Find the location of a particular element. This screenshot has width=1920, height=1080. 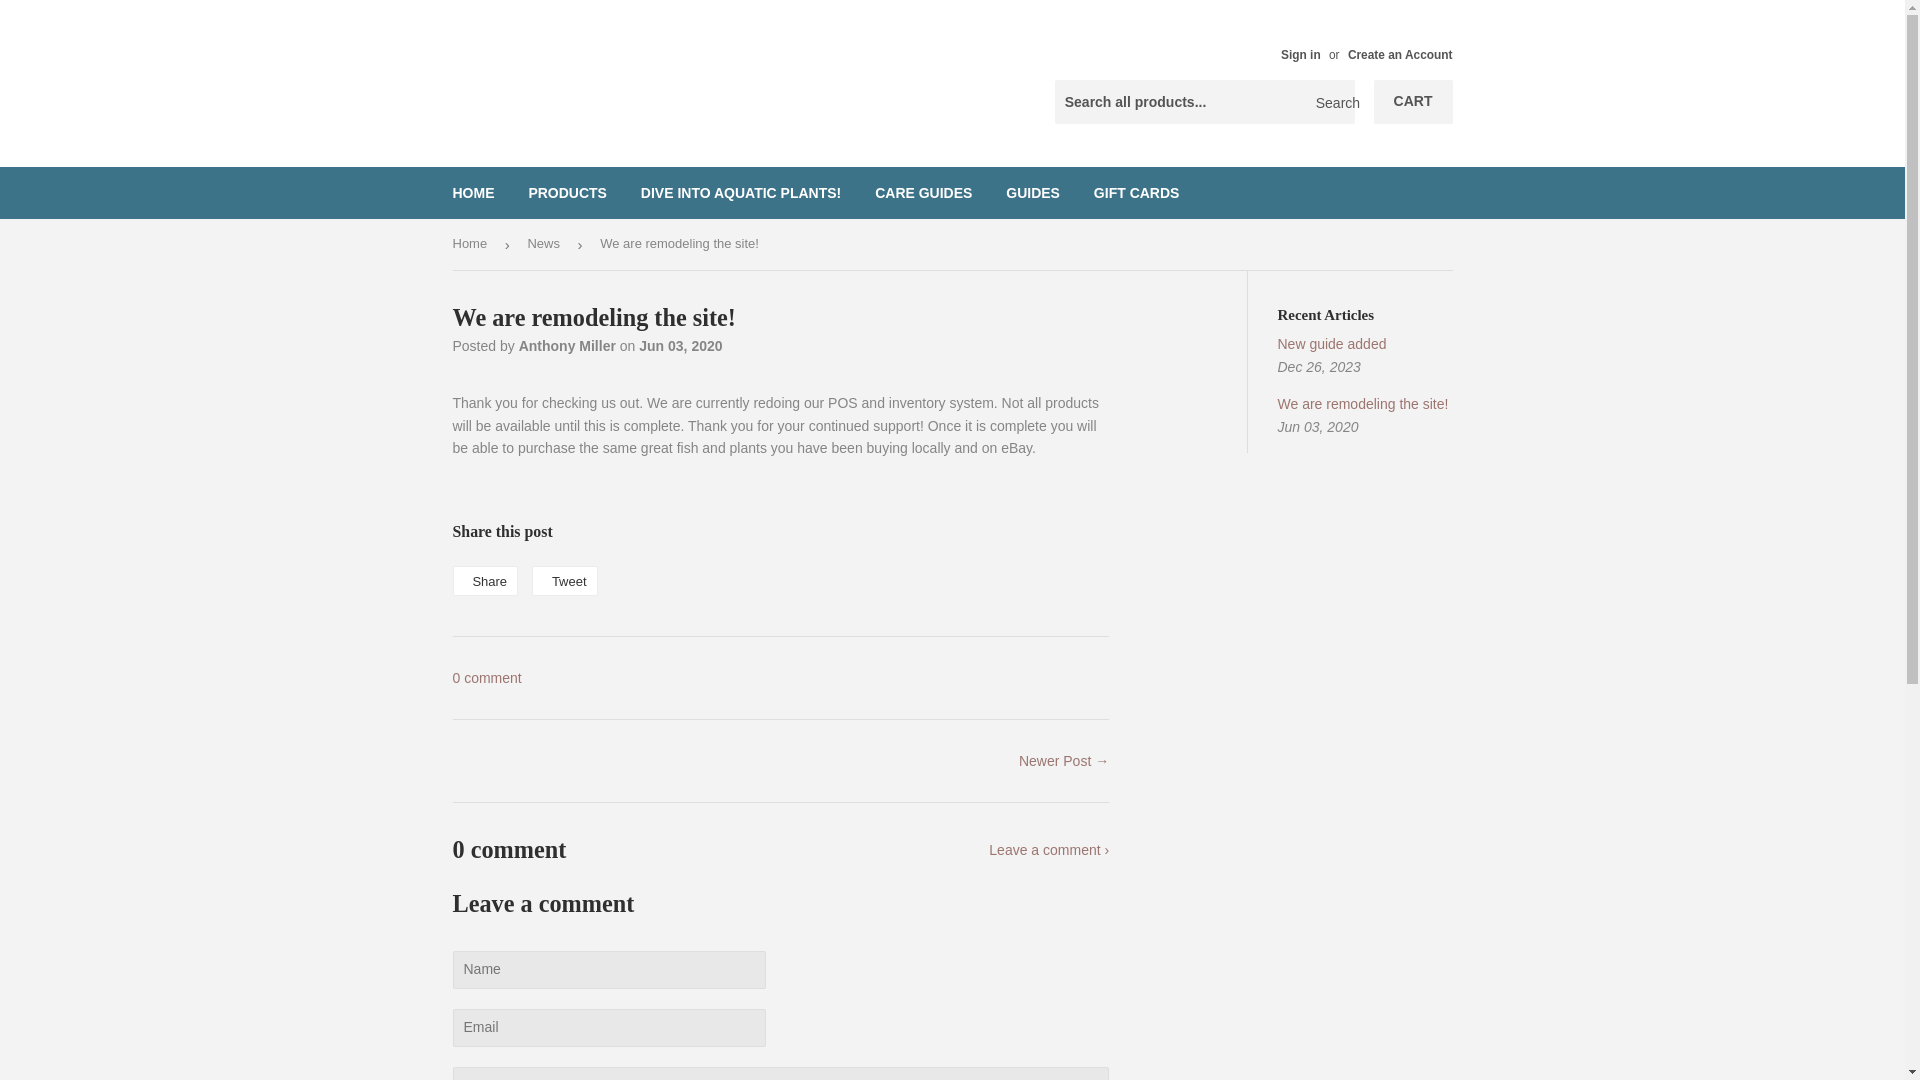

Home is located at coordinates (1032, 193).